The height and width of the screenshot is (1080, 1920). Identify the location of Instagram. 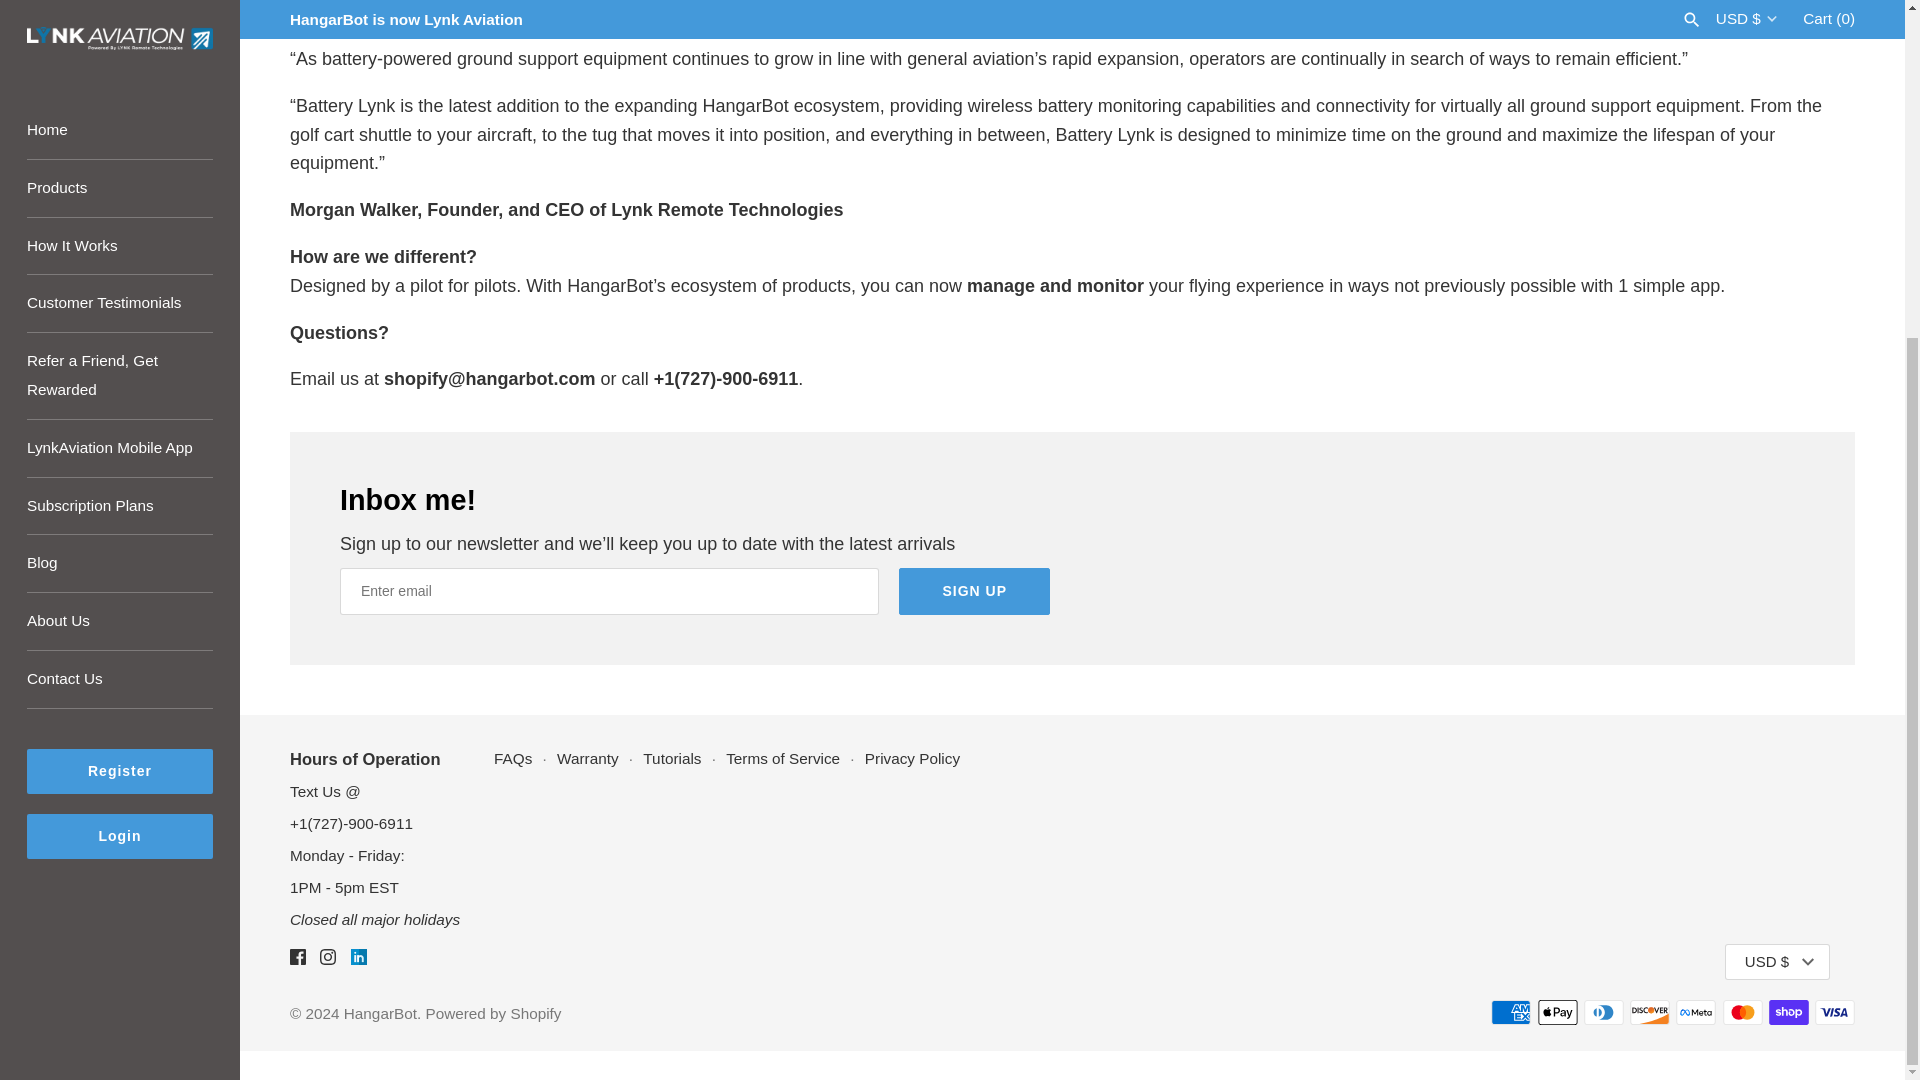
(328, 962).